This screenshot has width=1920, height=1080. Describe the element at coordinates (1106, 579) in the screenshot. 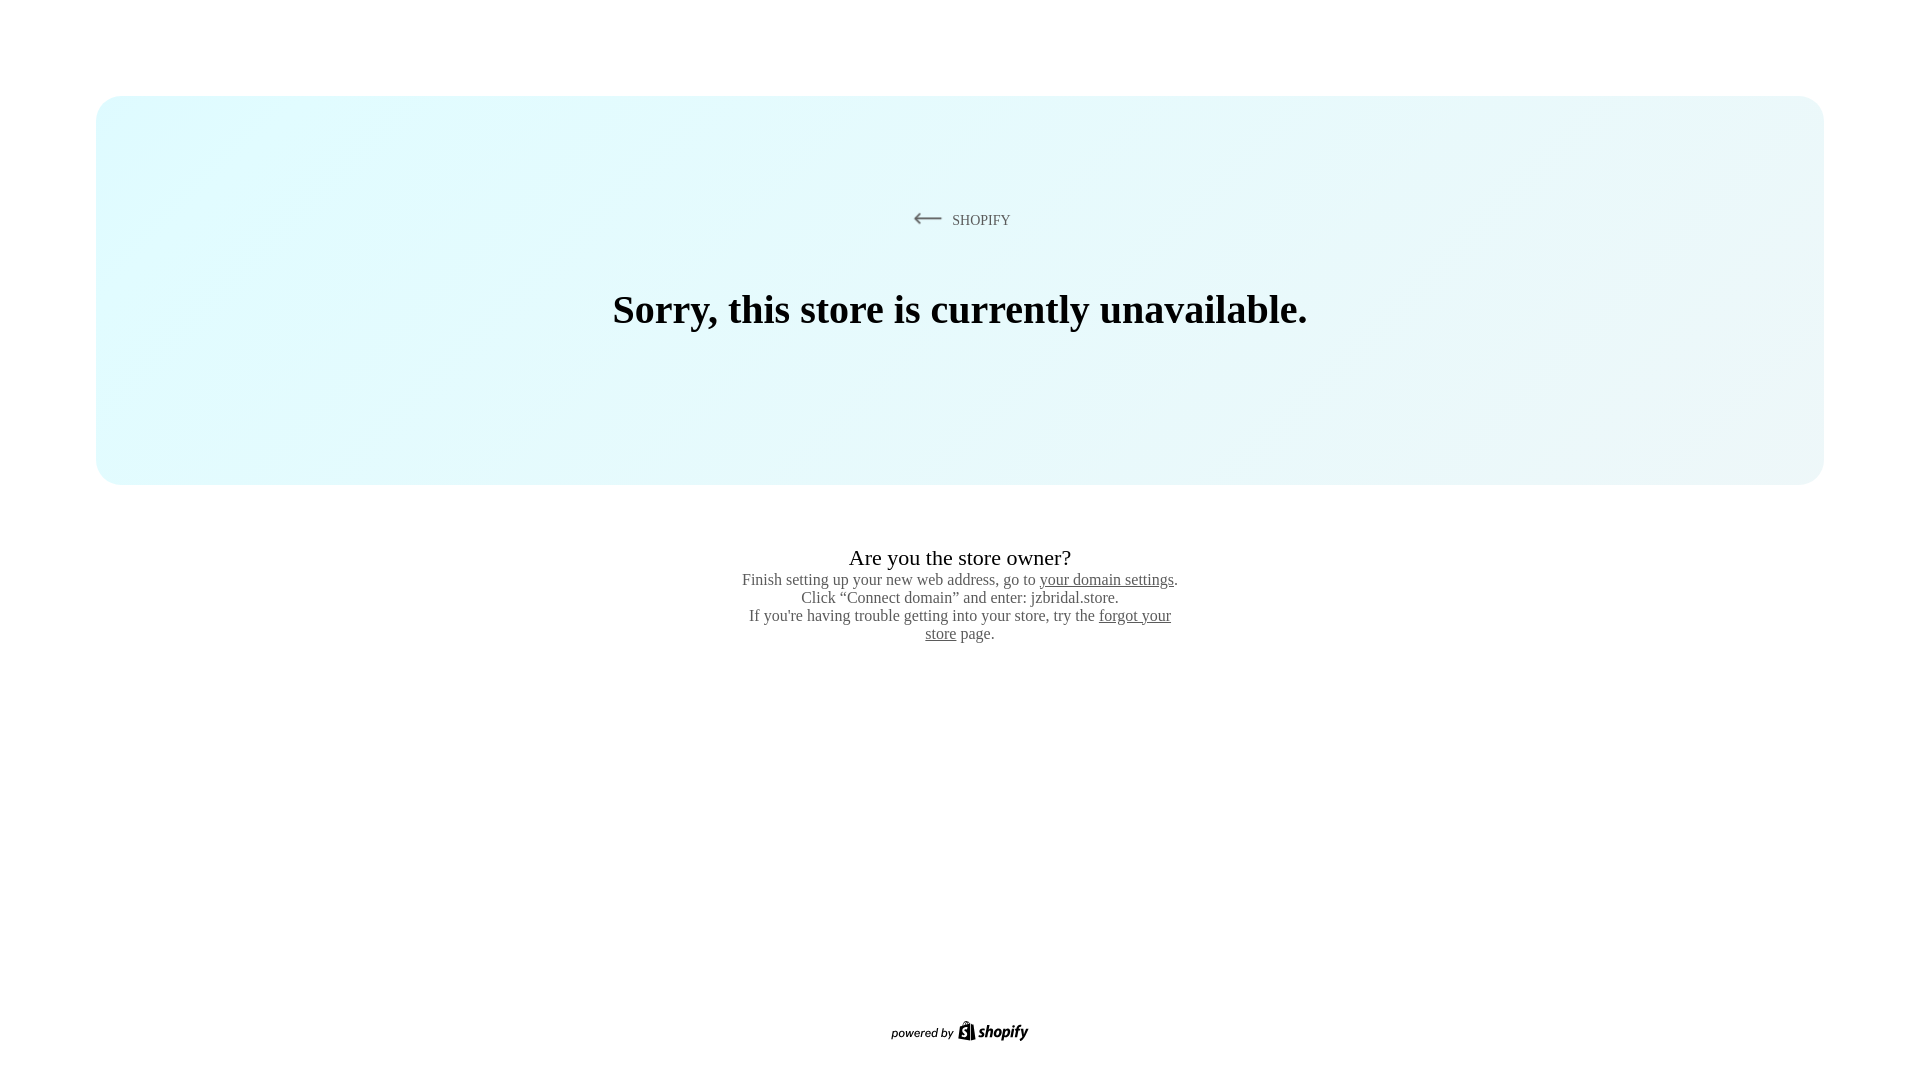

I see `your domain settings` at that location.